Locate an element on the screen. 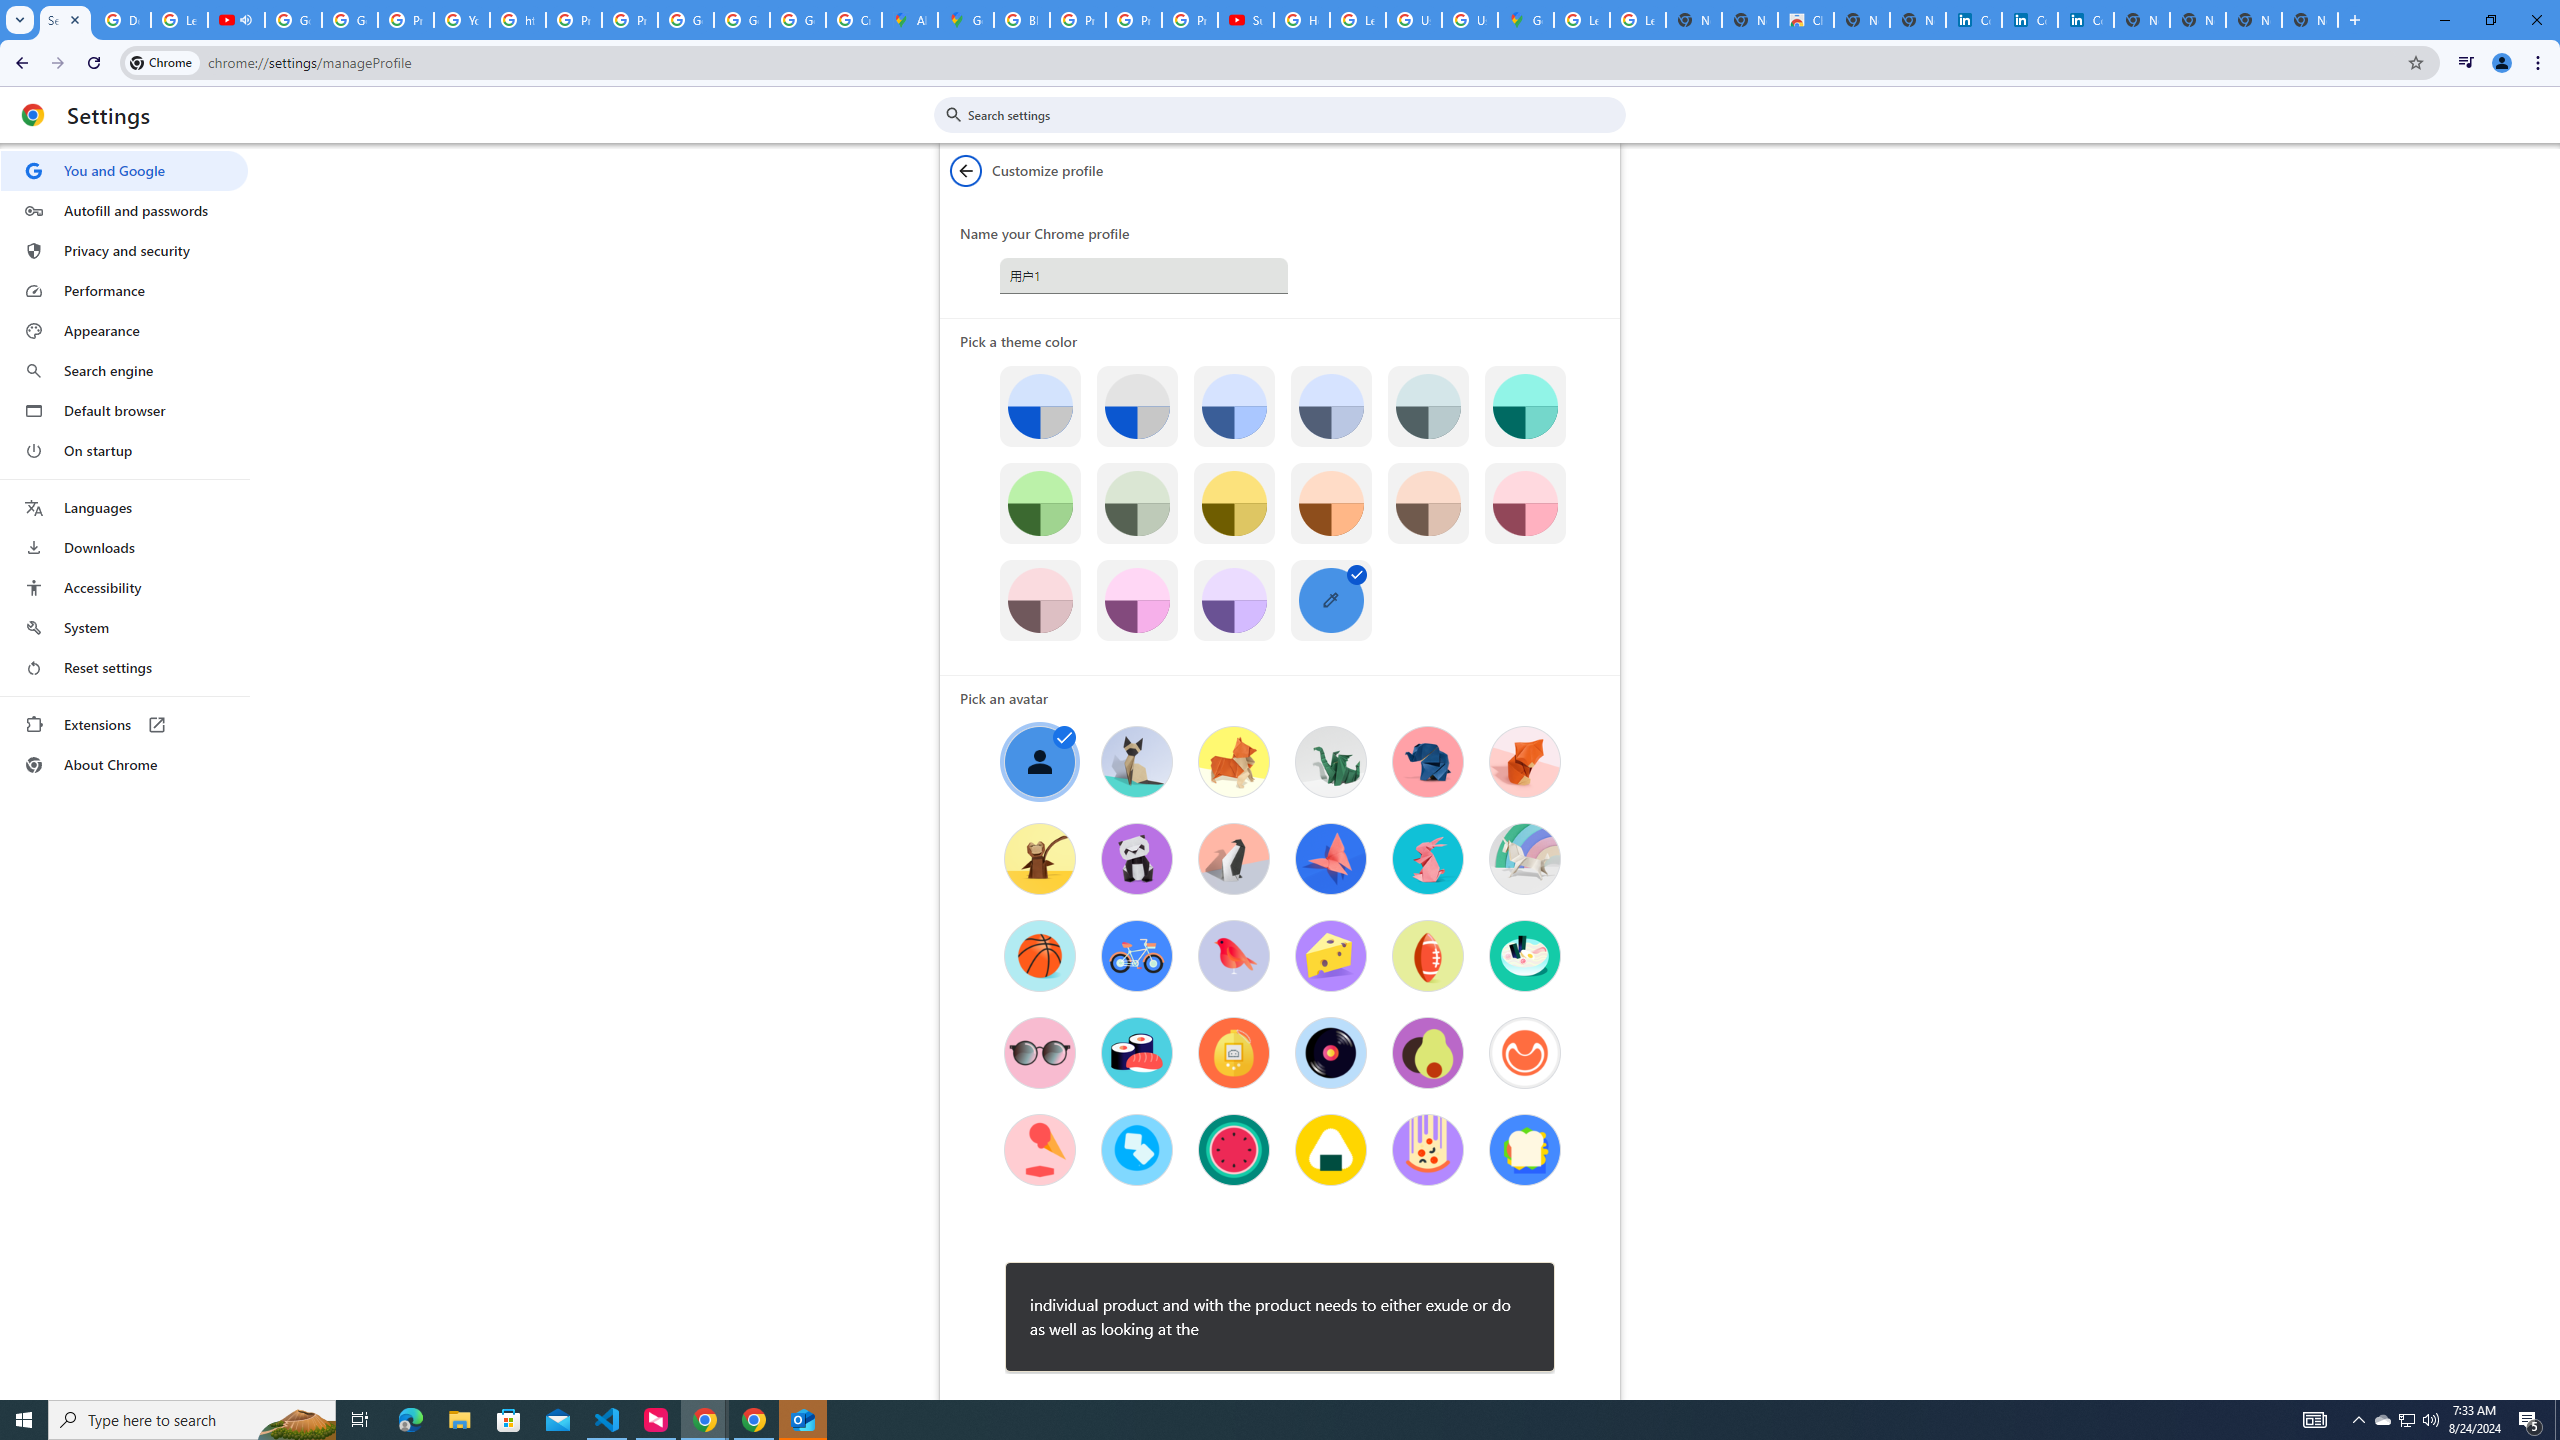 This screenshot has width=2560, height=1440. Copyright Policy is located at coordinates (2085, 20).